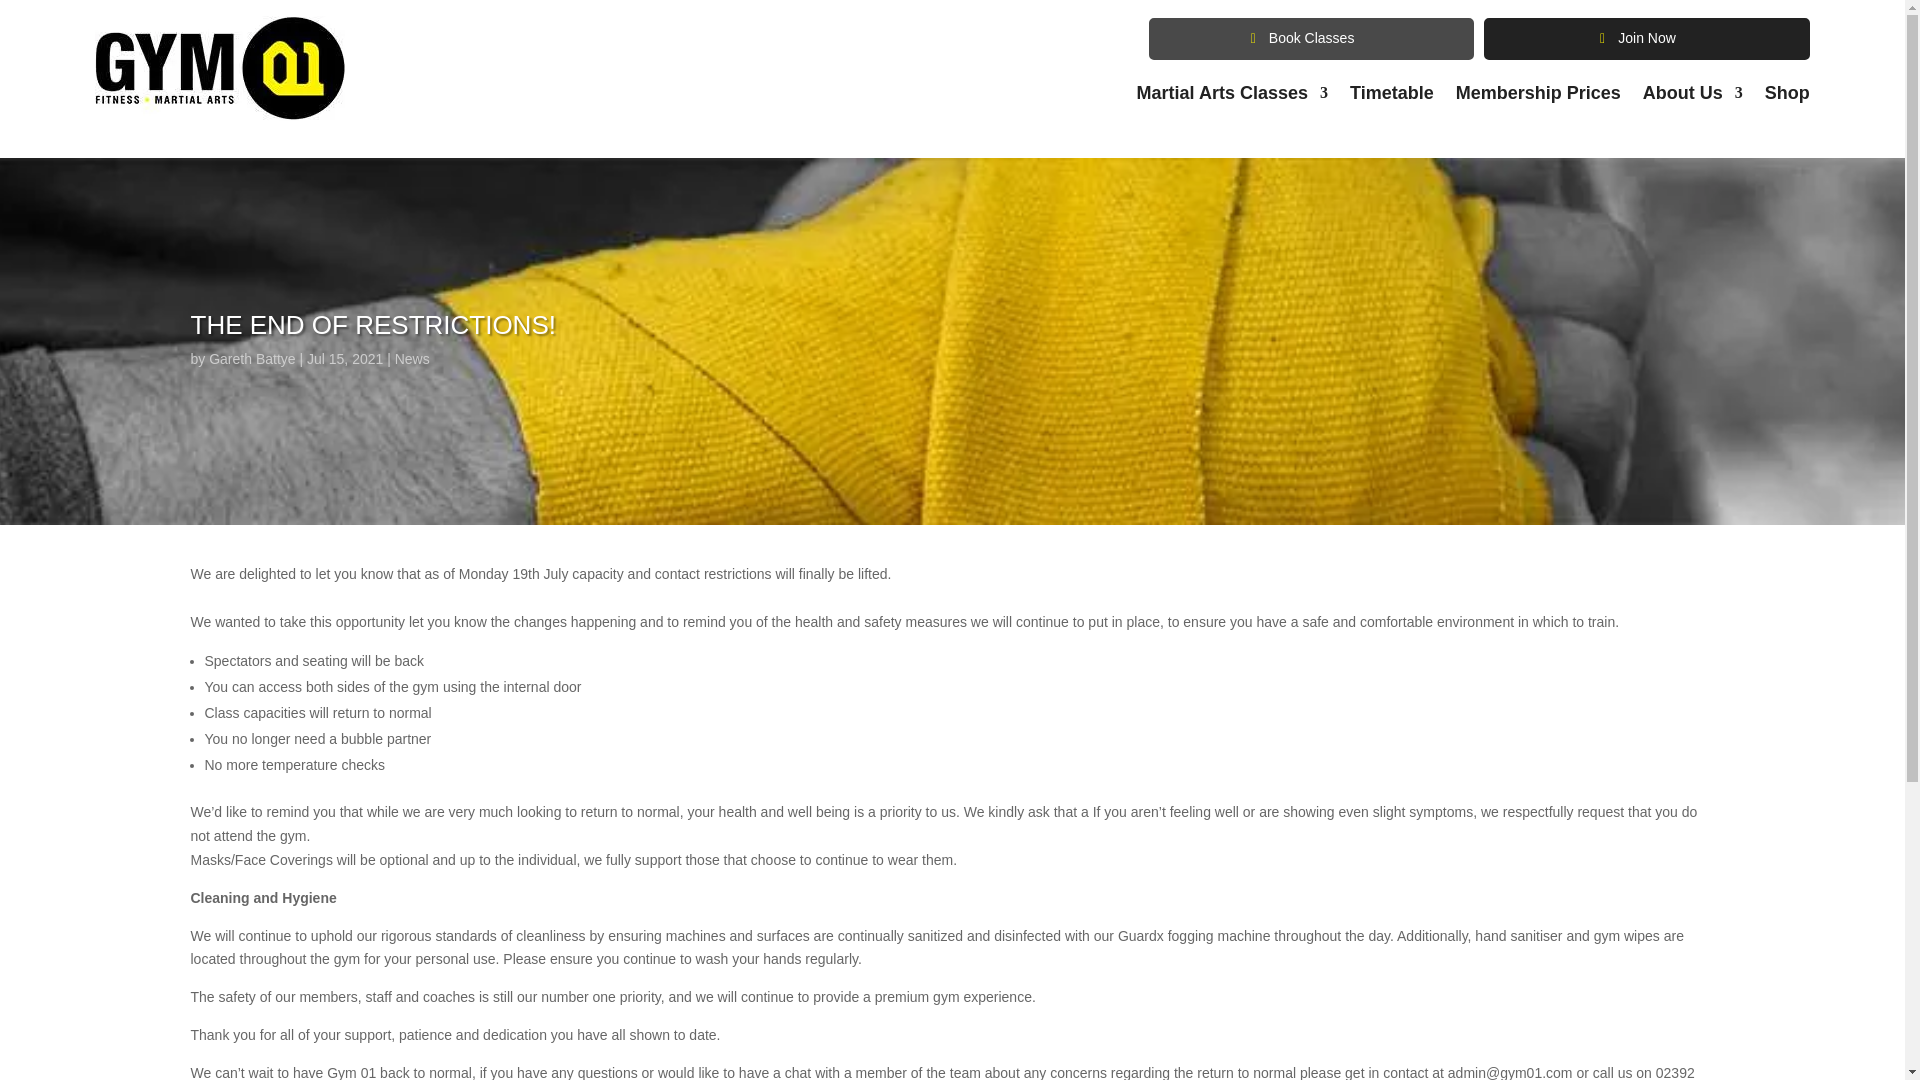  Describe the element at coordinates (1787, 97) in the screenshot. I see `Shop` at that location.